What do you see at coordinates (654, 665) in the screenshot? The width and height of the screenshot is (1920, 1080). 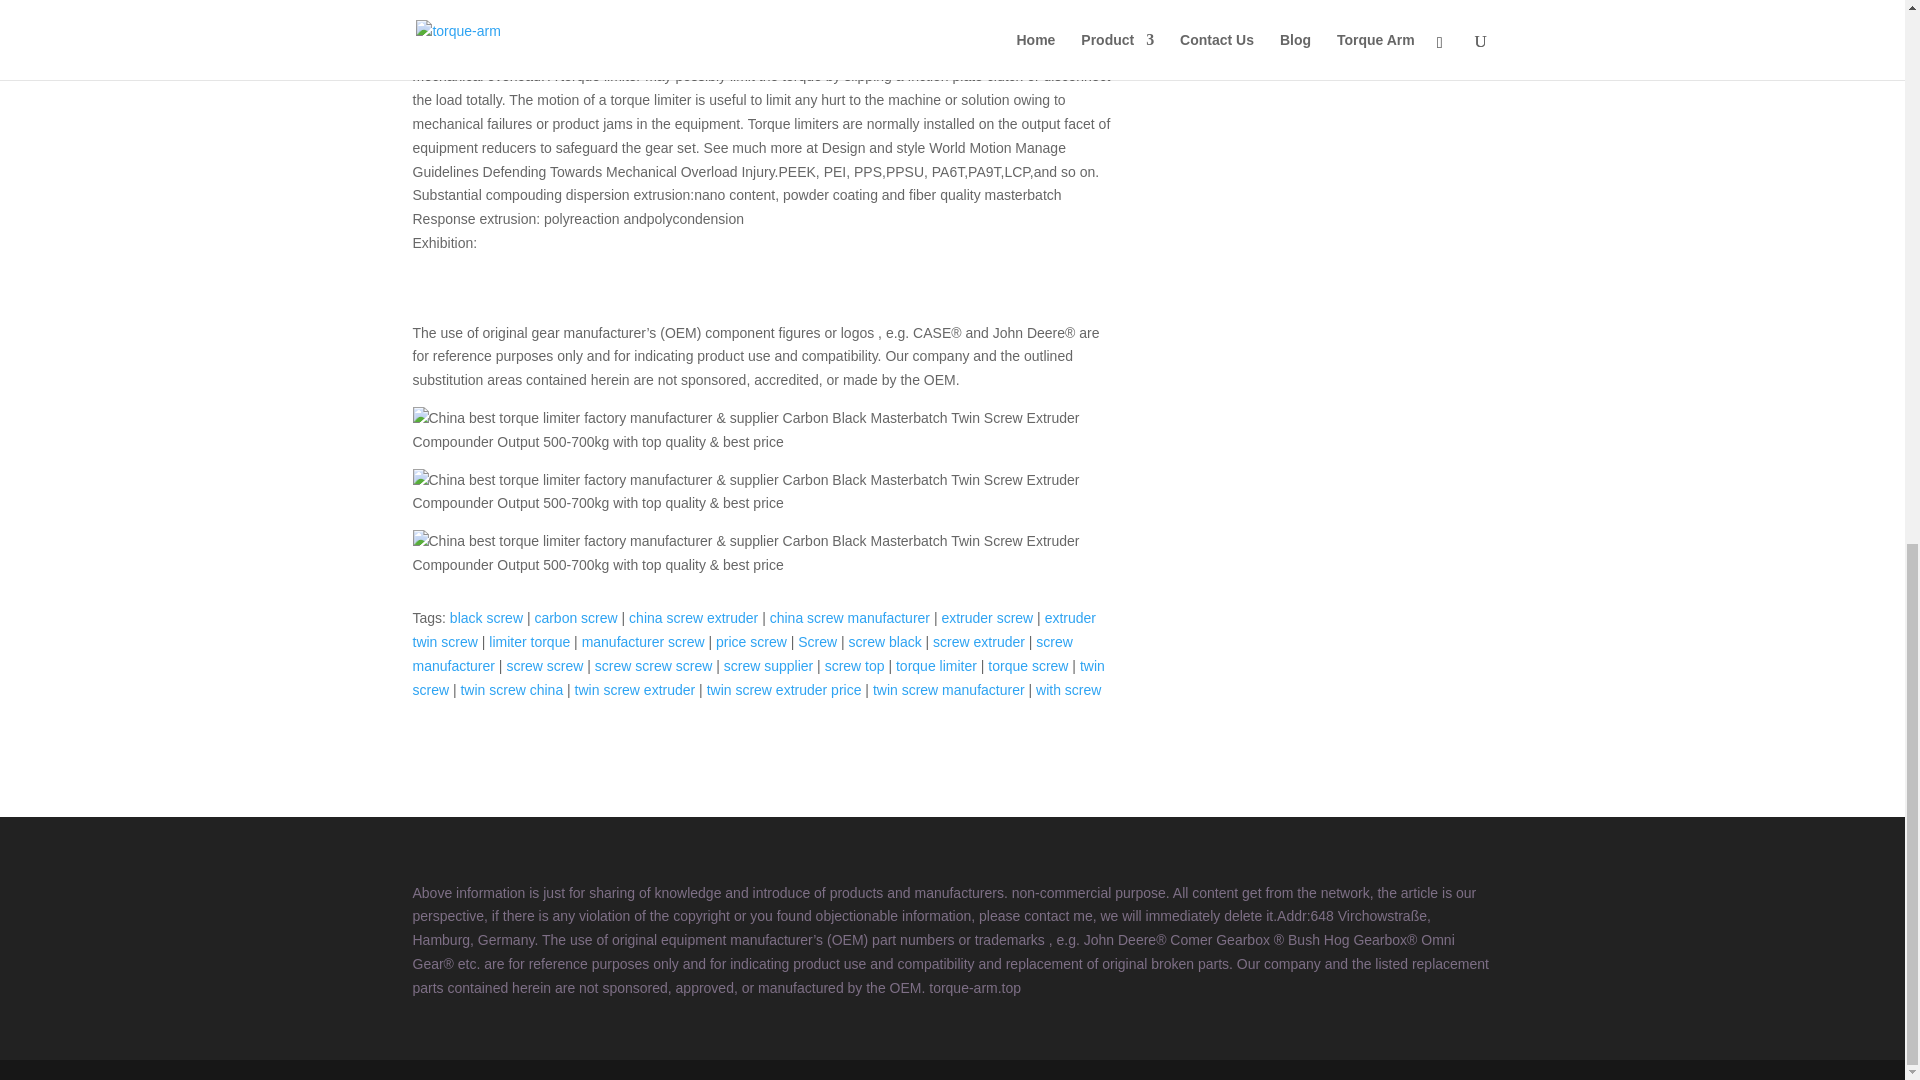 I see `screw screw screw` at bounding box center [654, 665].